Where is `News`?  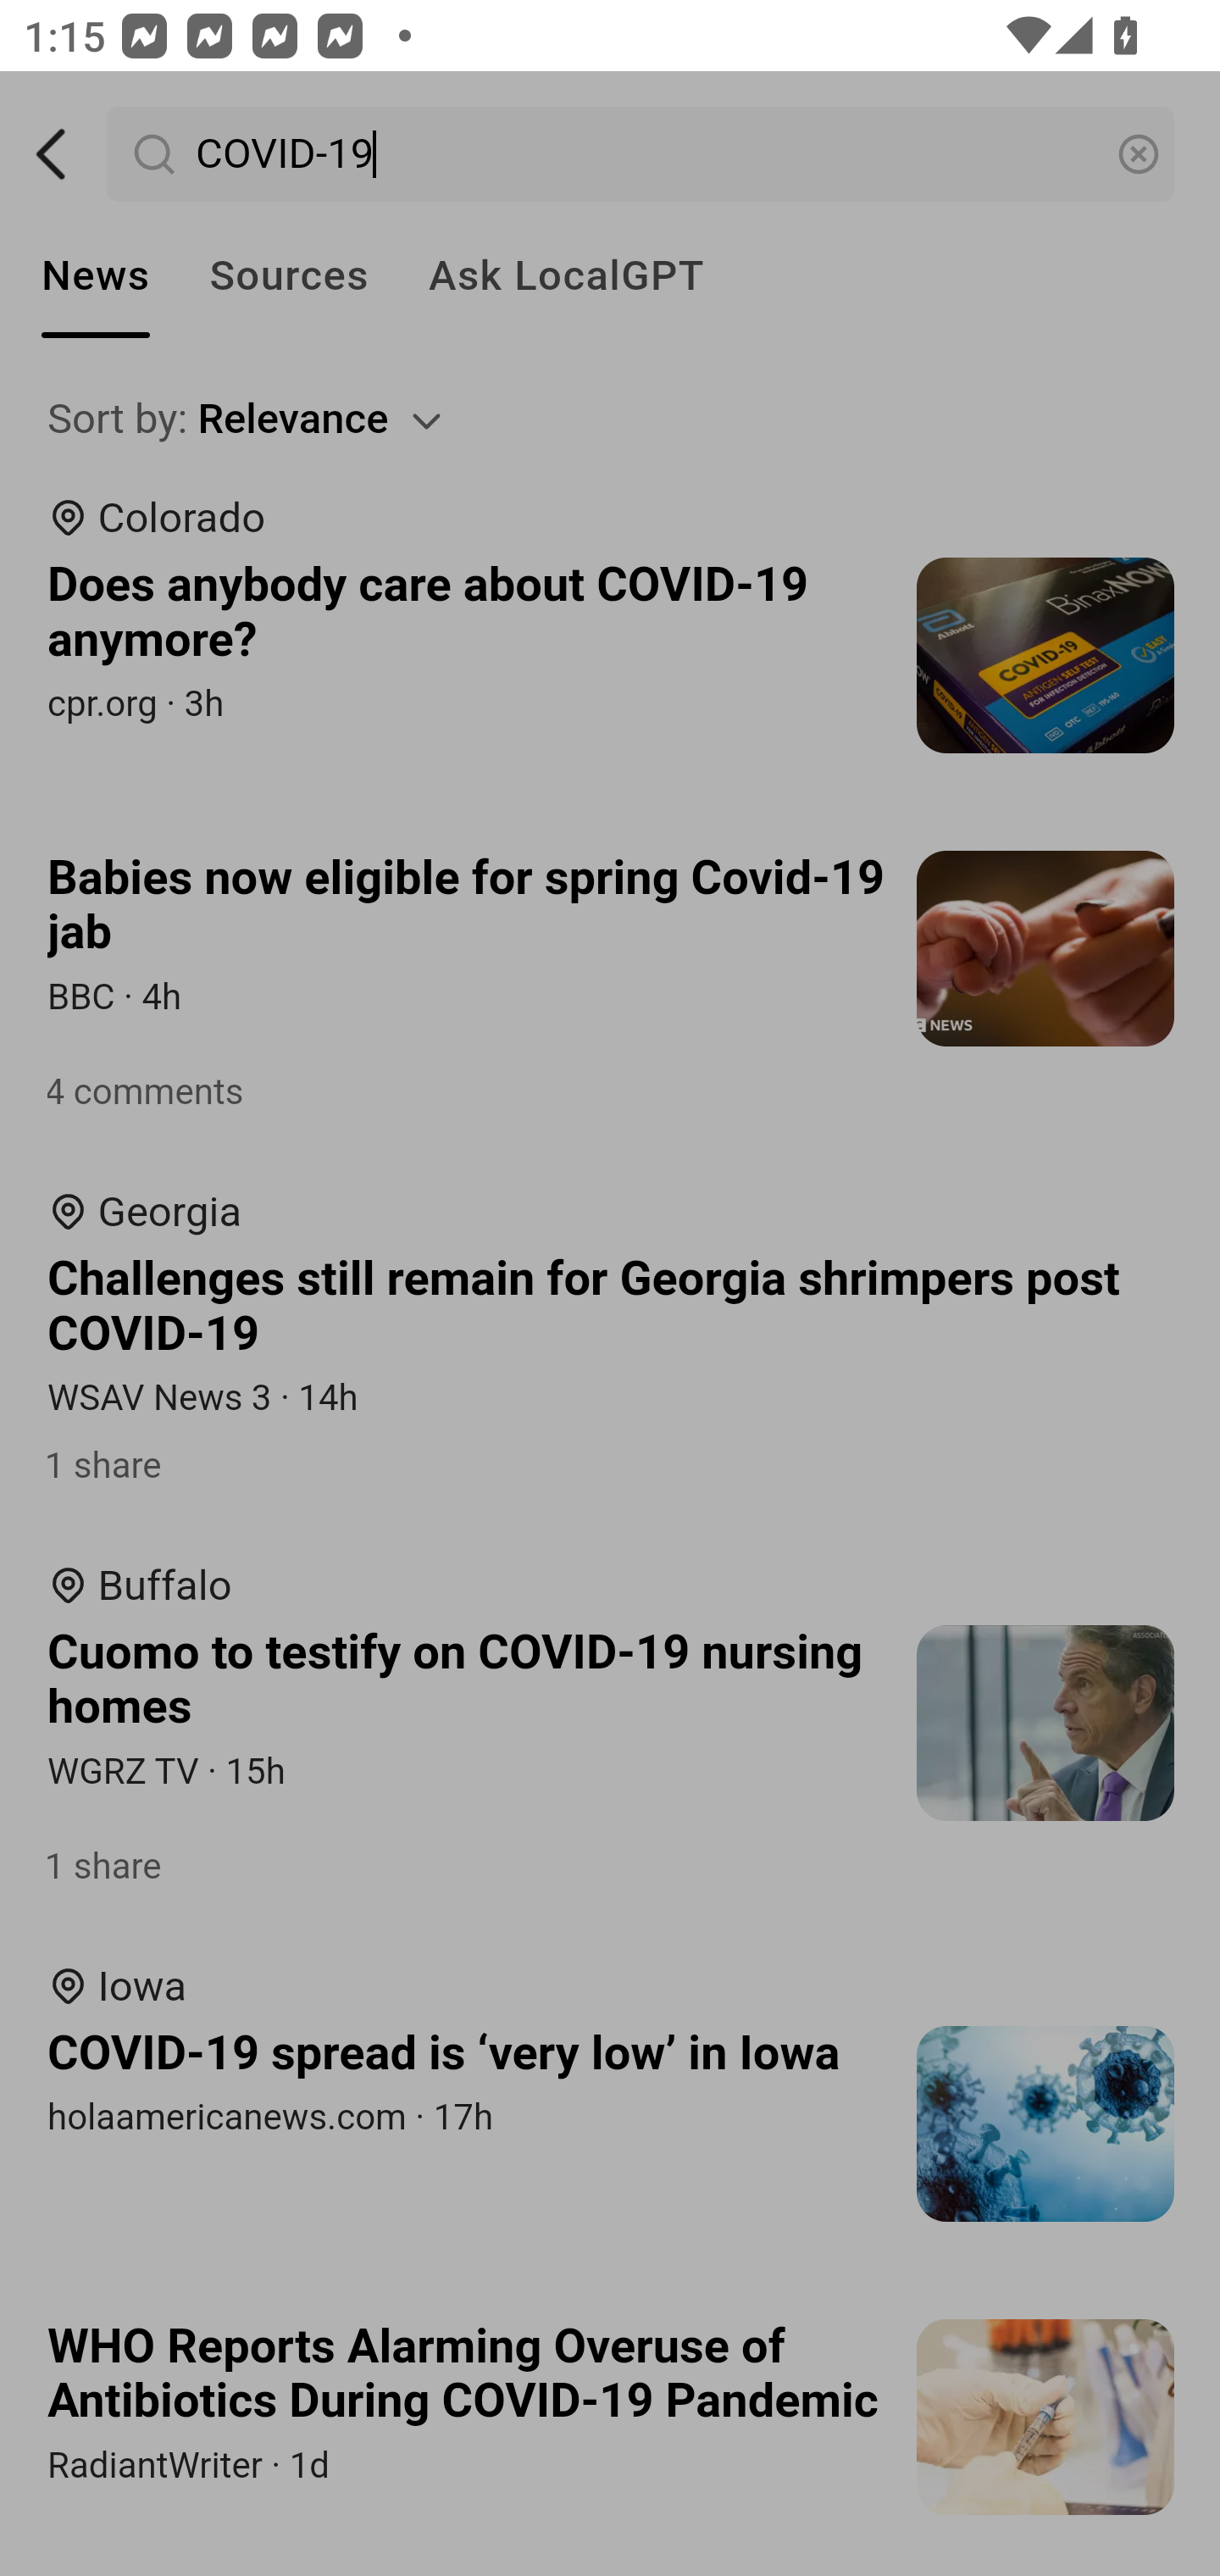 News is located at coordinates (96, 276).